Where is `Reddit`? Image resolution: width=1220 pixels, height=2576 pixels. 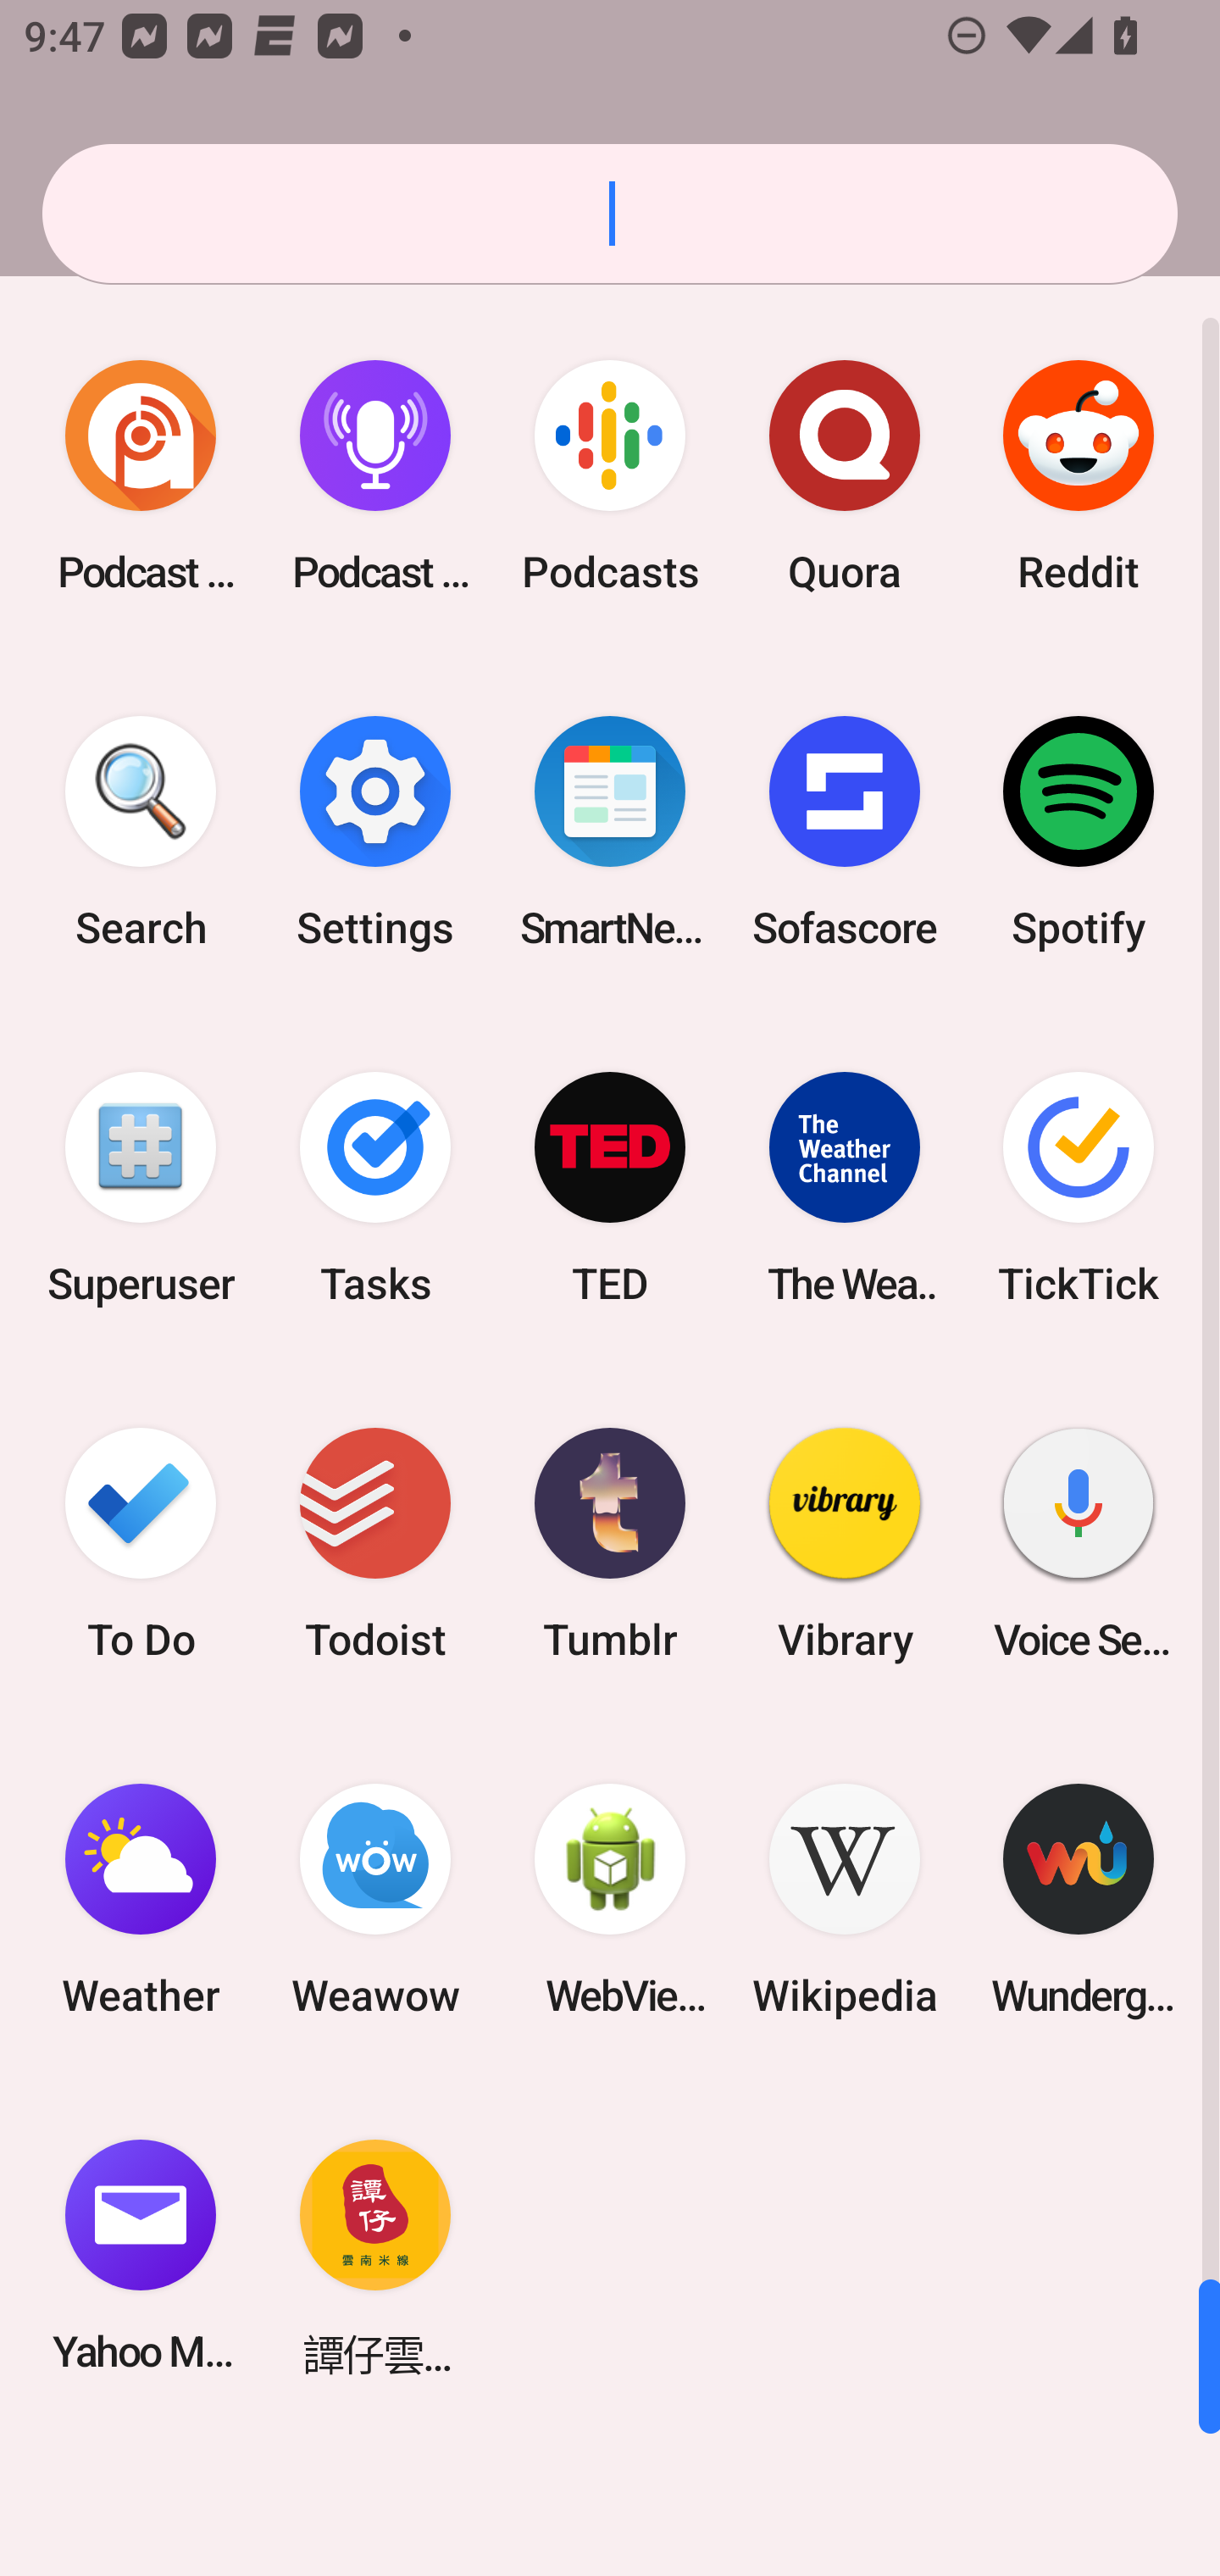
Reddit is located at coordinates (1079, 476).